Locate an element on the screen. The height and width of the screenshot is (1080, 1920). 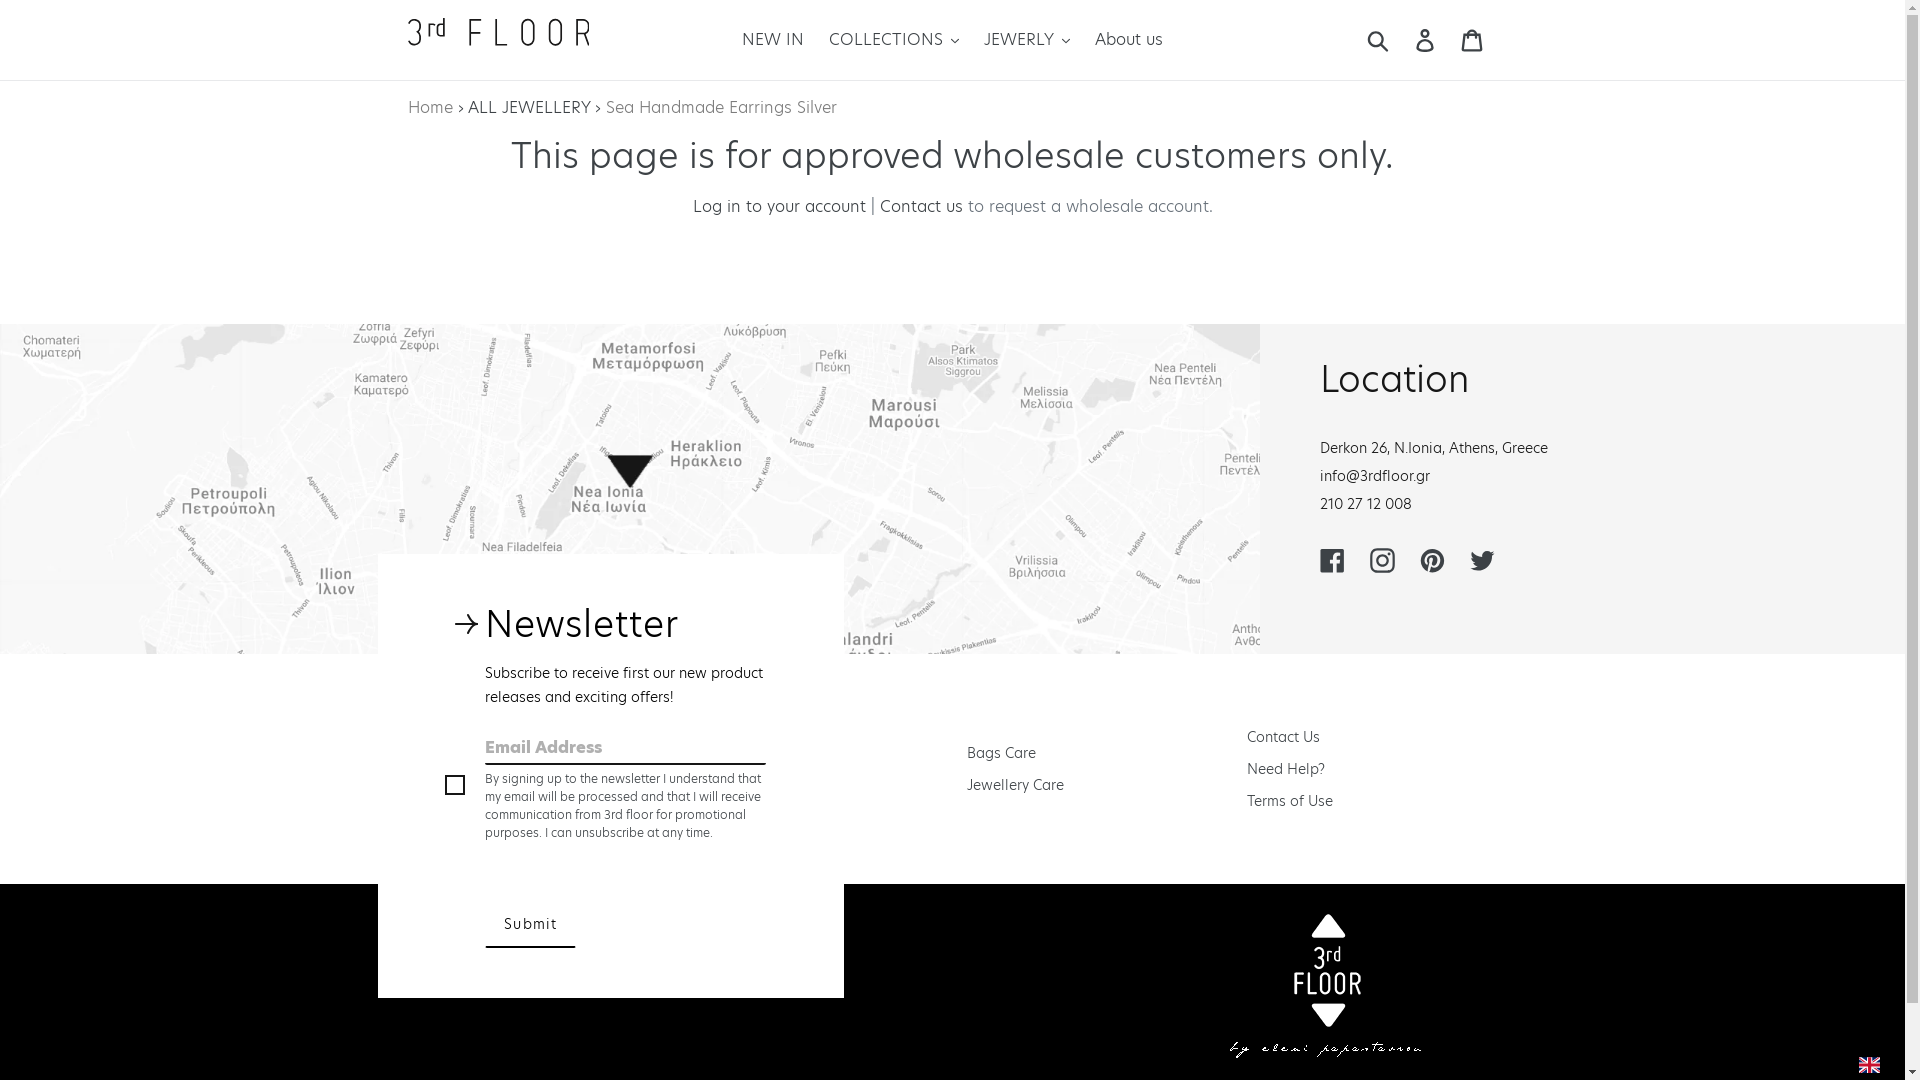
Contact us is located at coordinates (922, 206).